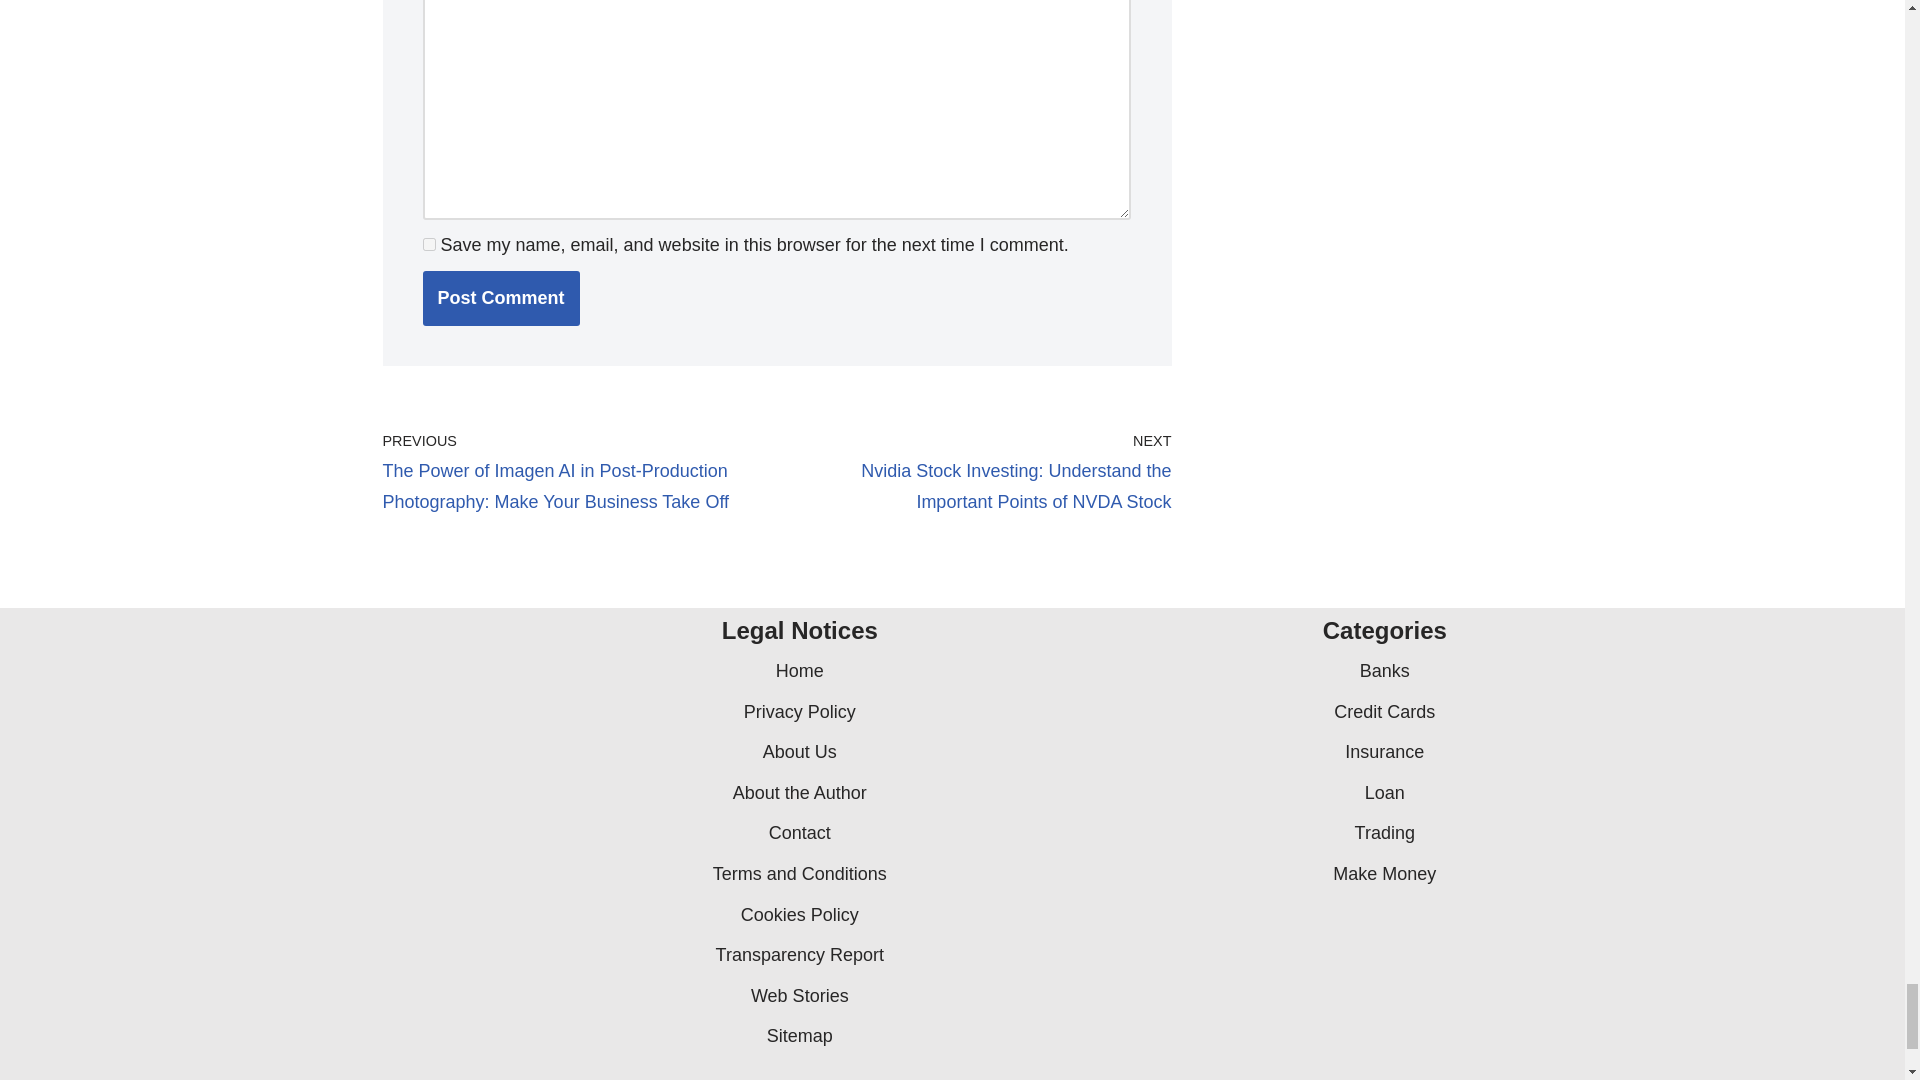  Describe the element at coordinates (428, 244) in the screenshot. I see `yes` at that location.